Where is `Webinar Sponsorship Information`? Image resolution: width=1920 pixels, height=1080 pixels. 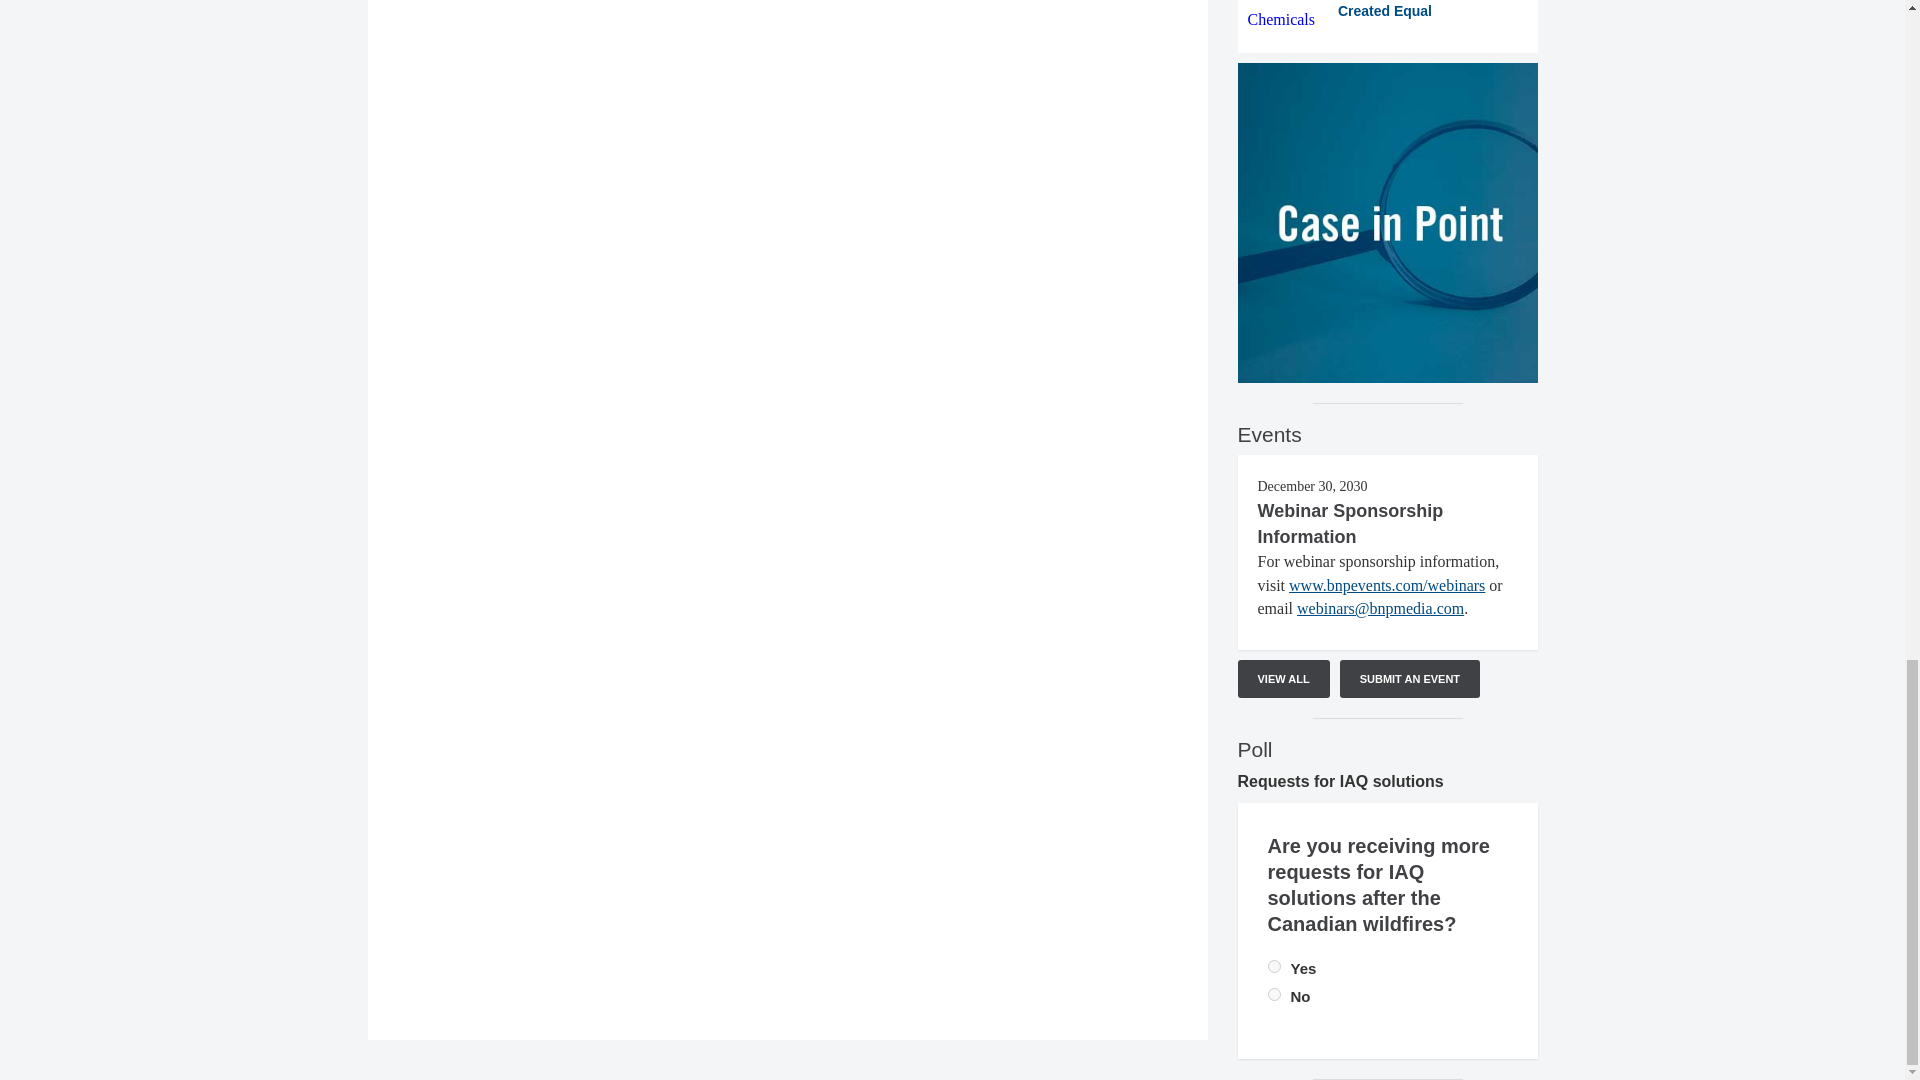 Webinar Sponsorship Information is located at coordinates (1350, 524).